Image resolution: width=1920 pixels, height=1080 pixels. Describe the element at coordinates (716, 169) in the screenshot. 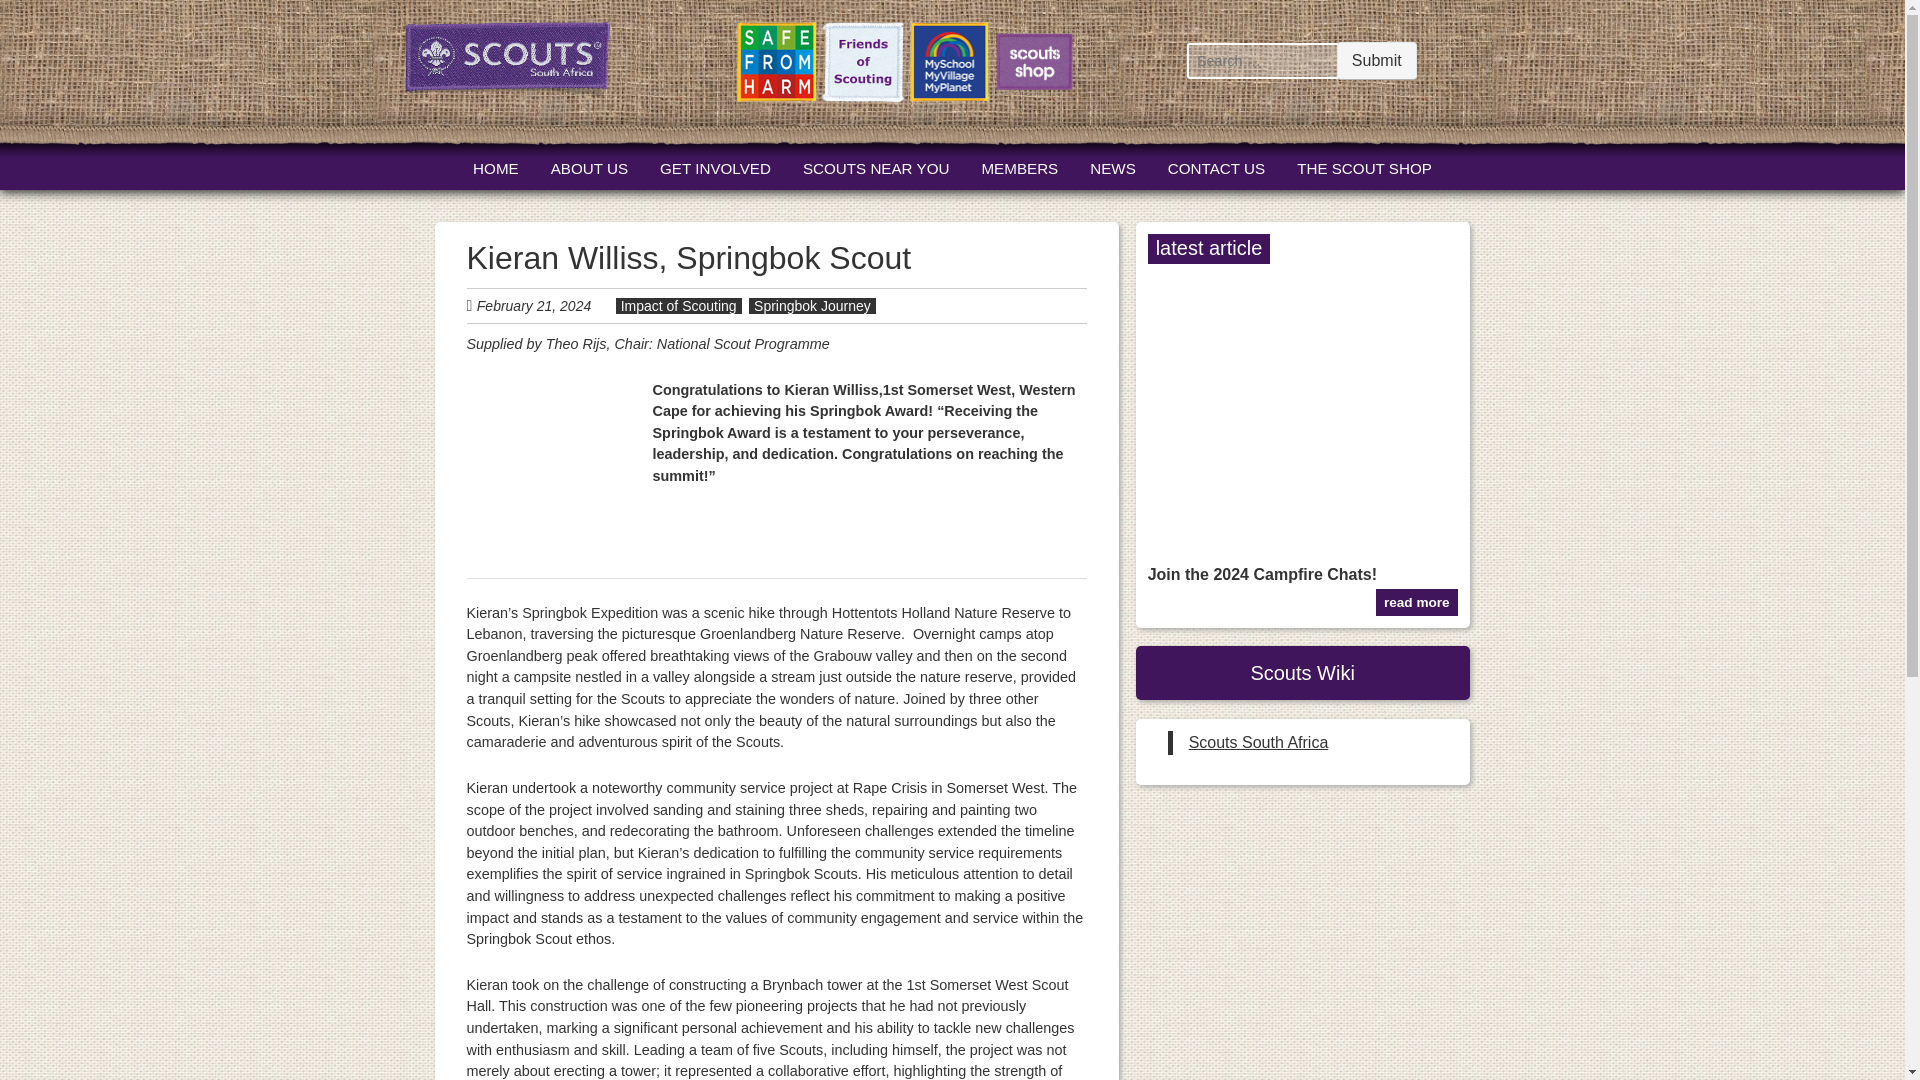

I see `GET INVOLVED` at that location.